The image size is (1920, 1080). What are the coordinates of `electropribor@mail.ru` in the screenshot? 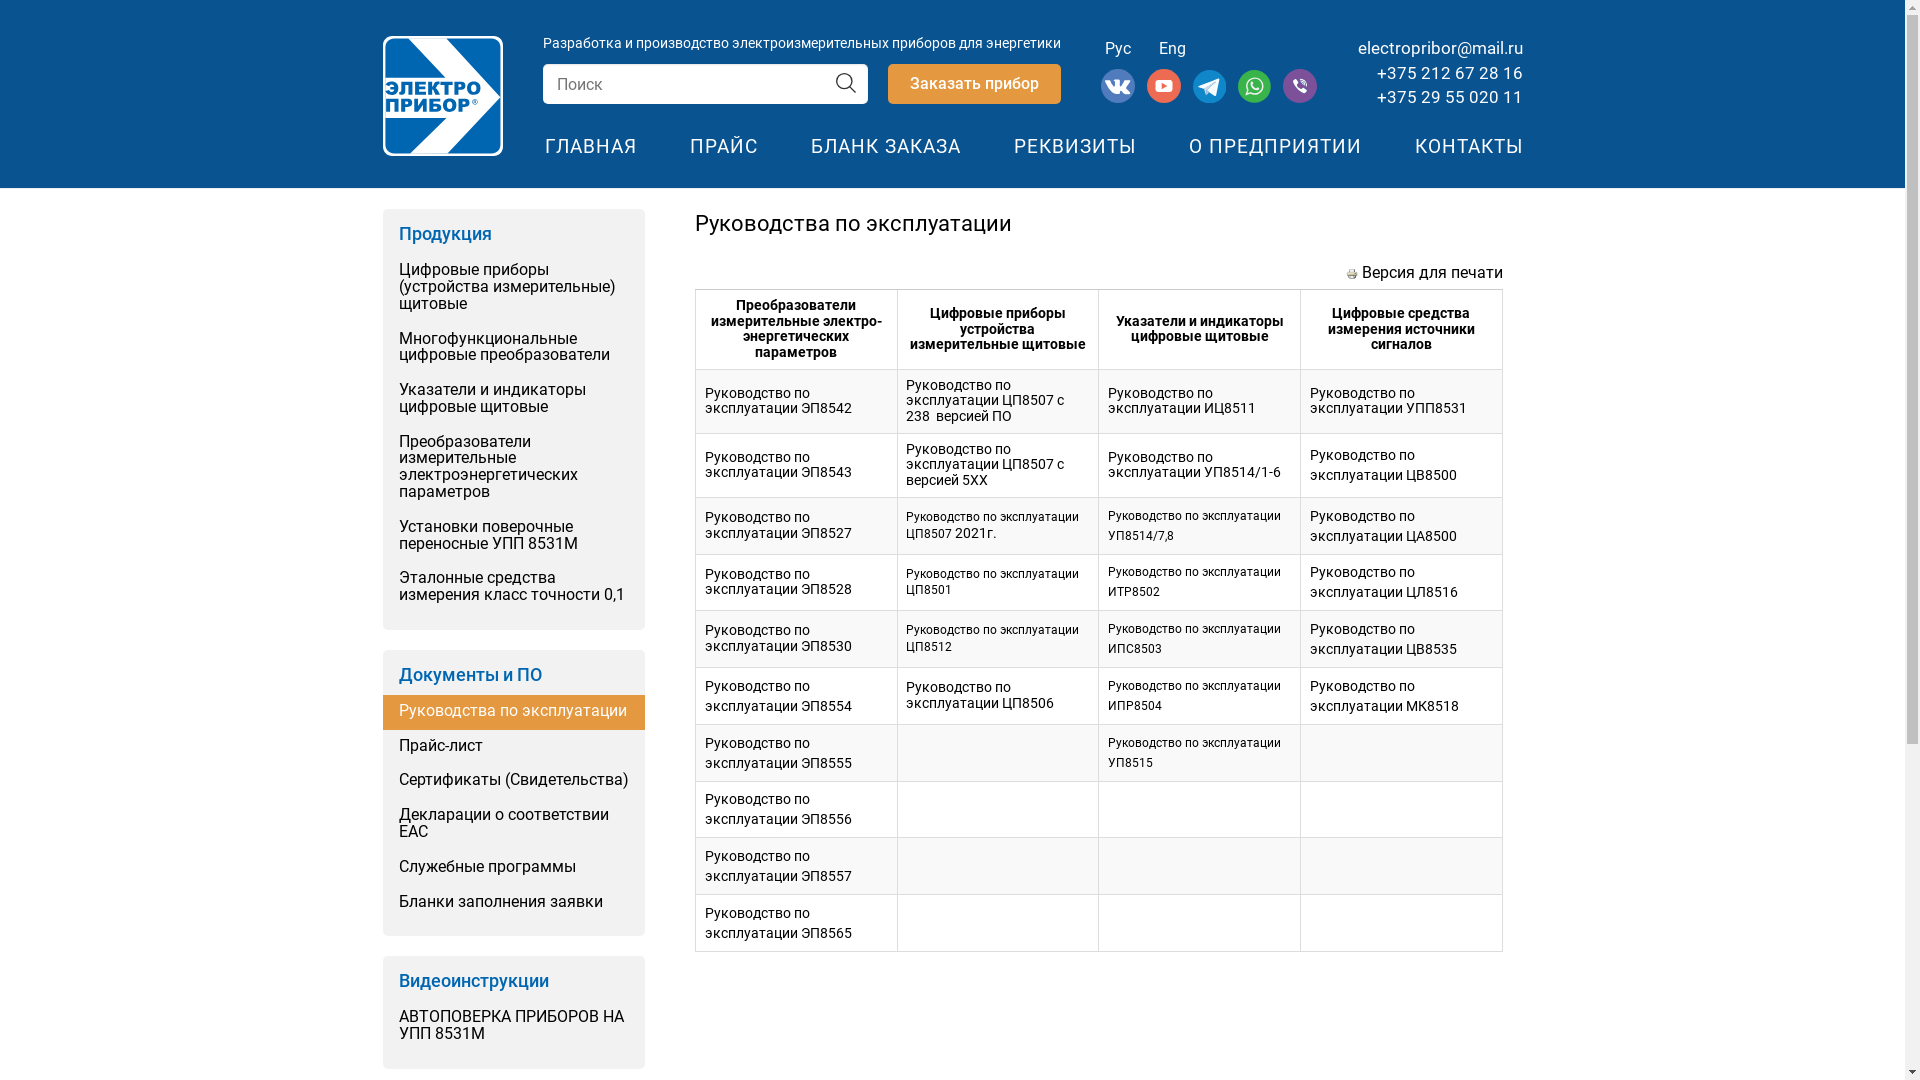 It's located at (1440, 48).